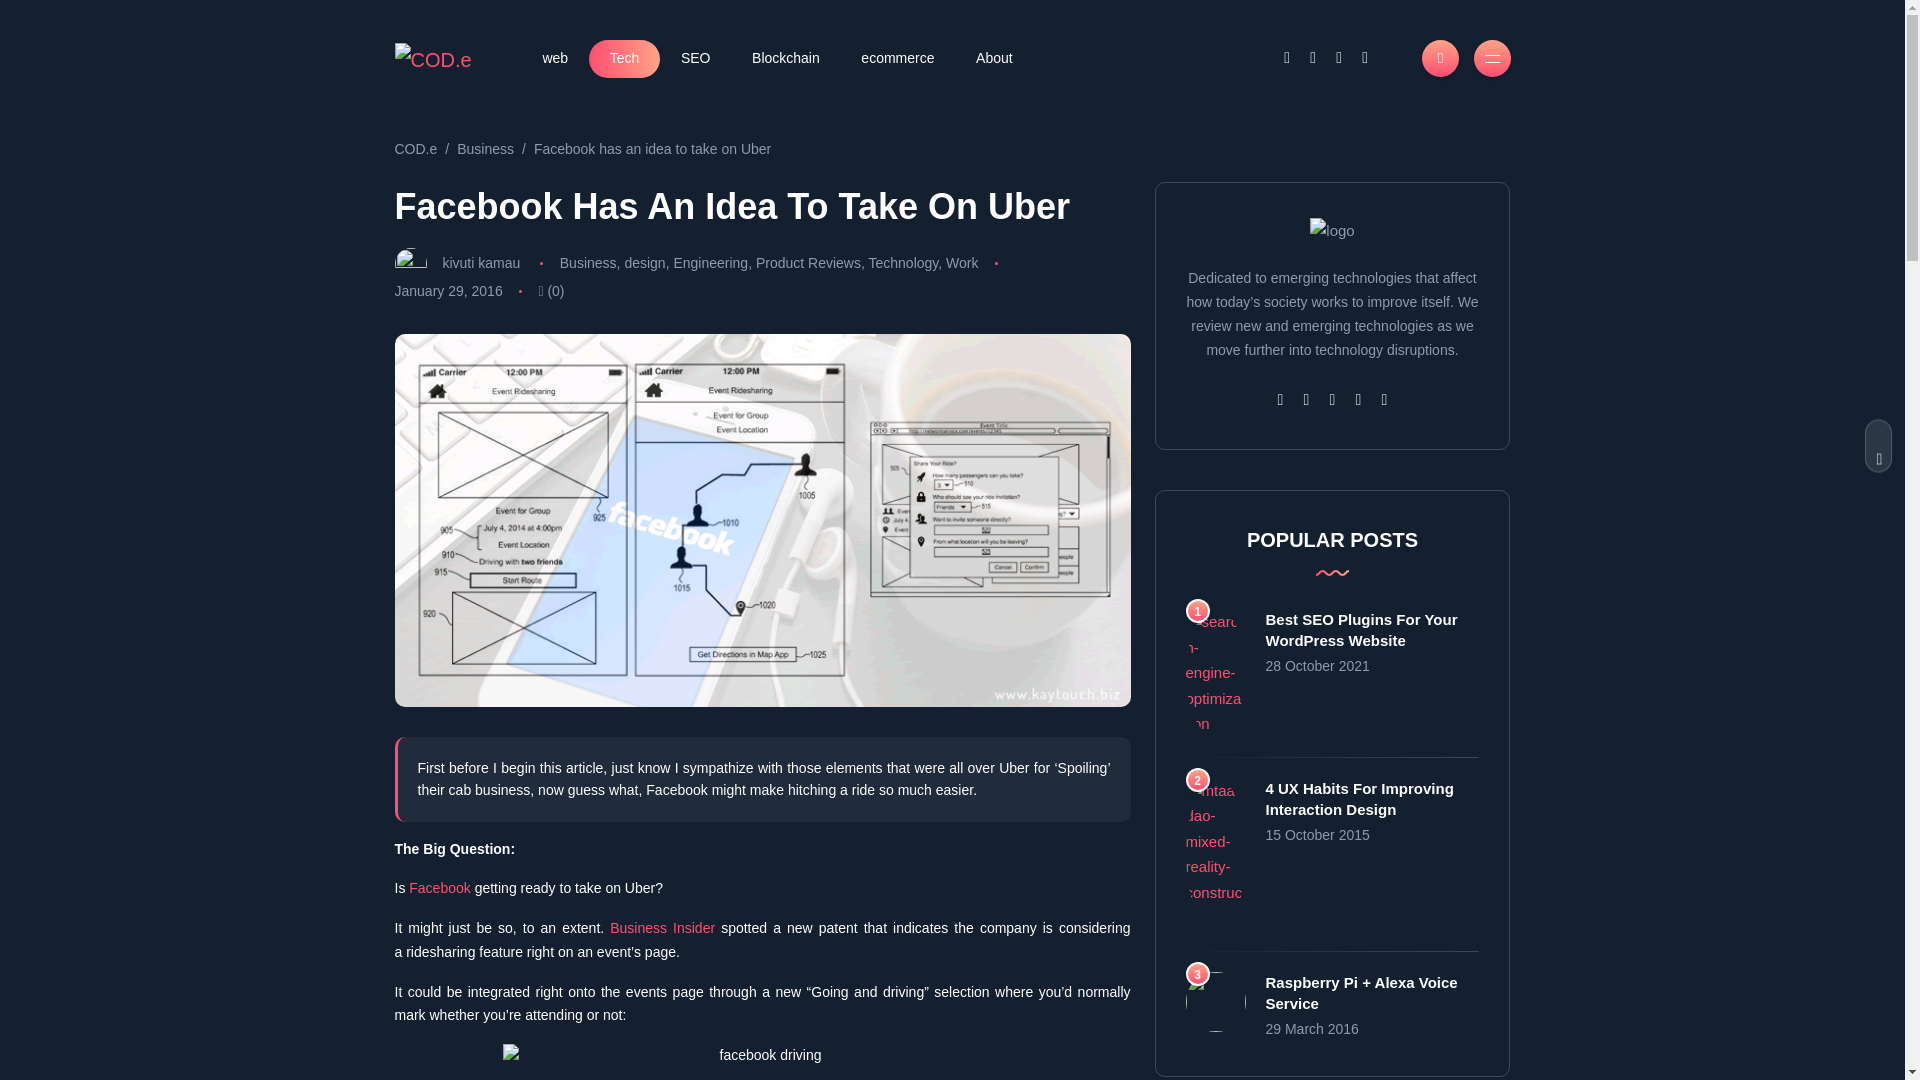 Image resolution: width=1920 pixels, height=1080 pixels. I want to click on ecommerce, so click(898, 58).